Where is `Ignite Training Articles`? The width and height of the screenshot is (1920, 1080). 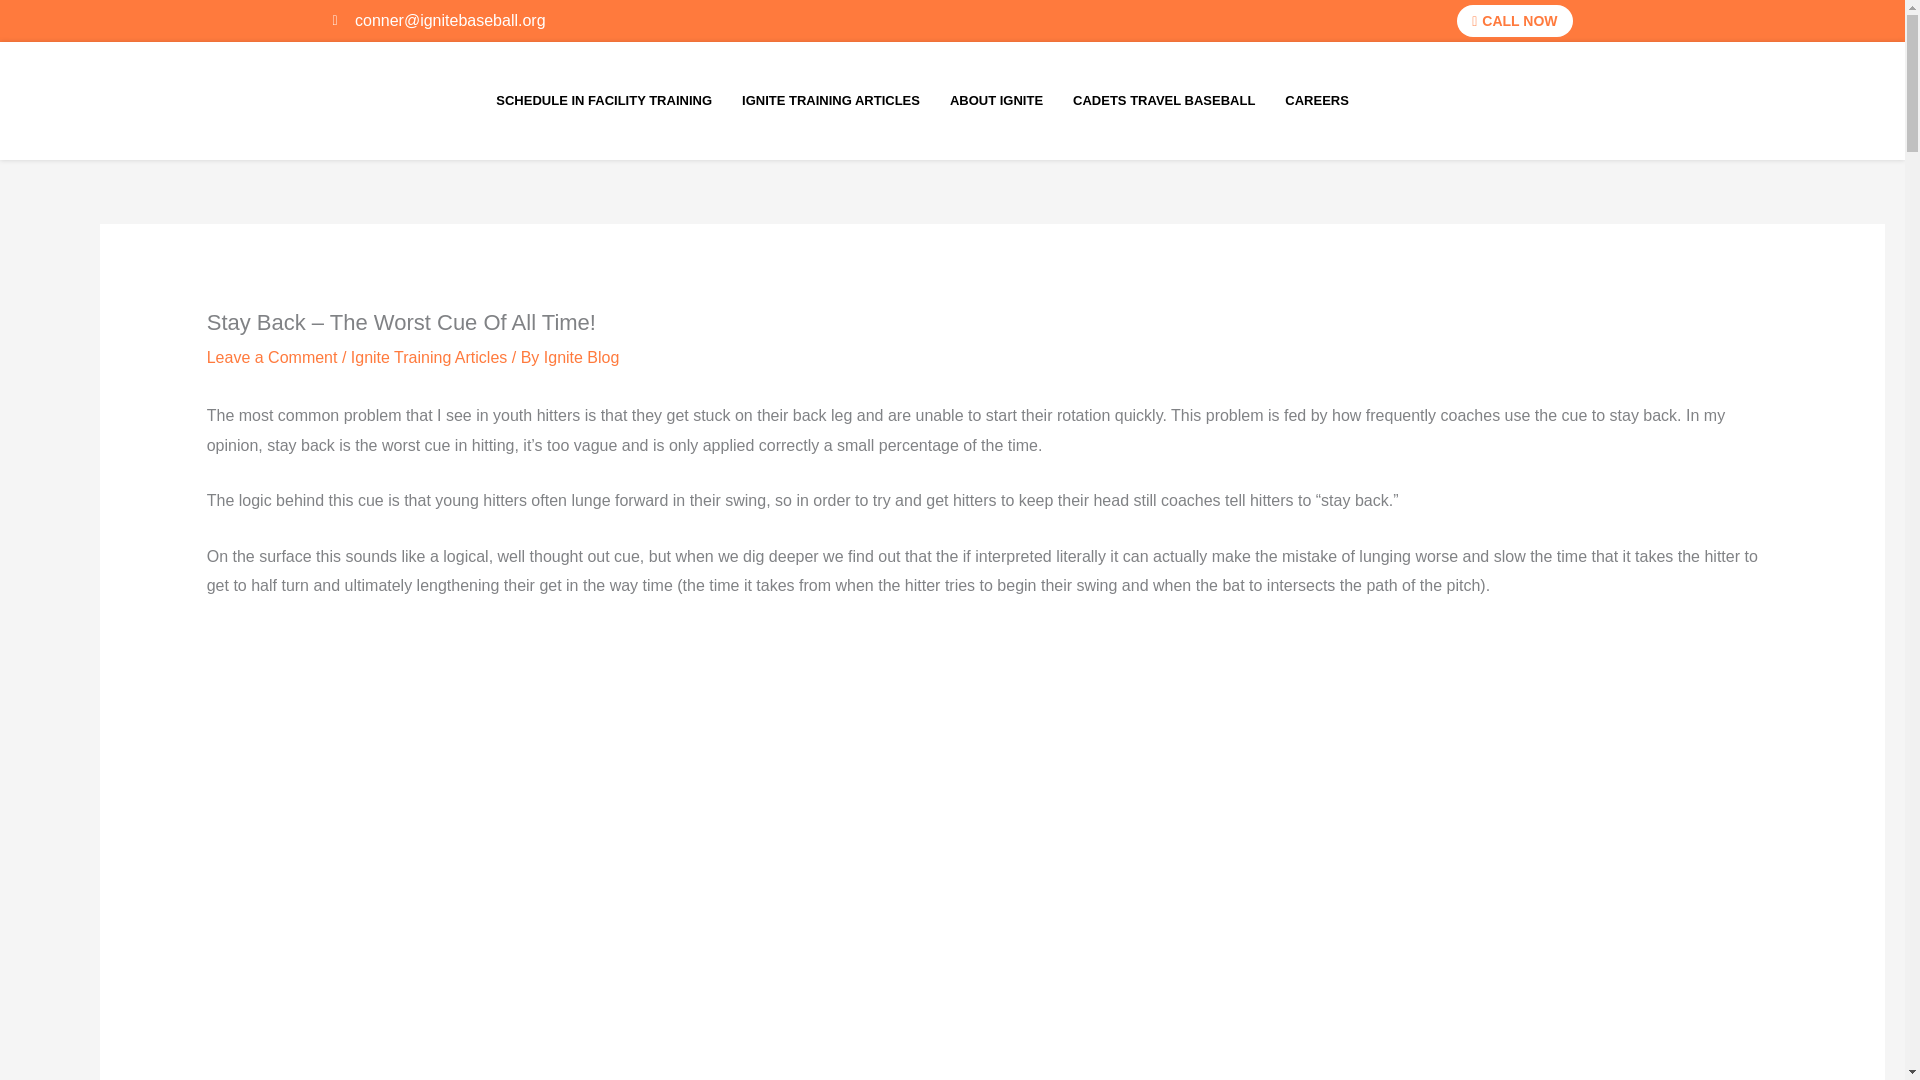
Ignite Training Articles is located at coordinates (430, 357).